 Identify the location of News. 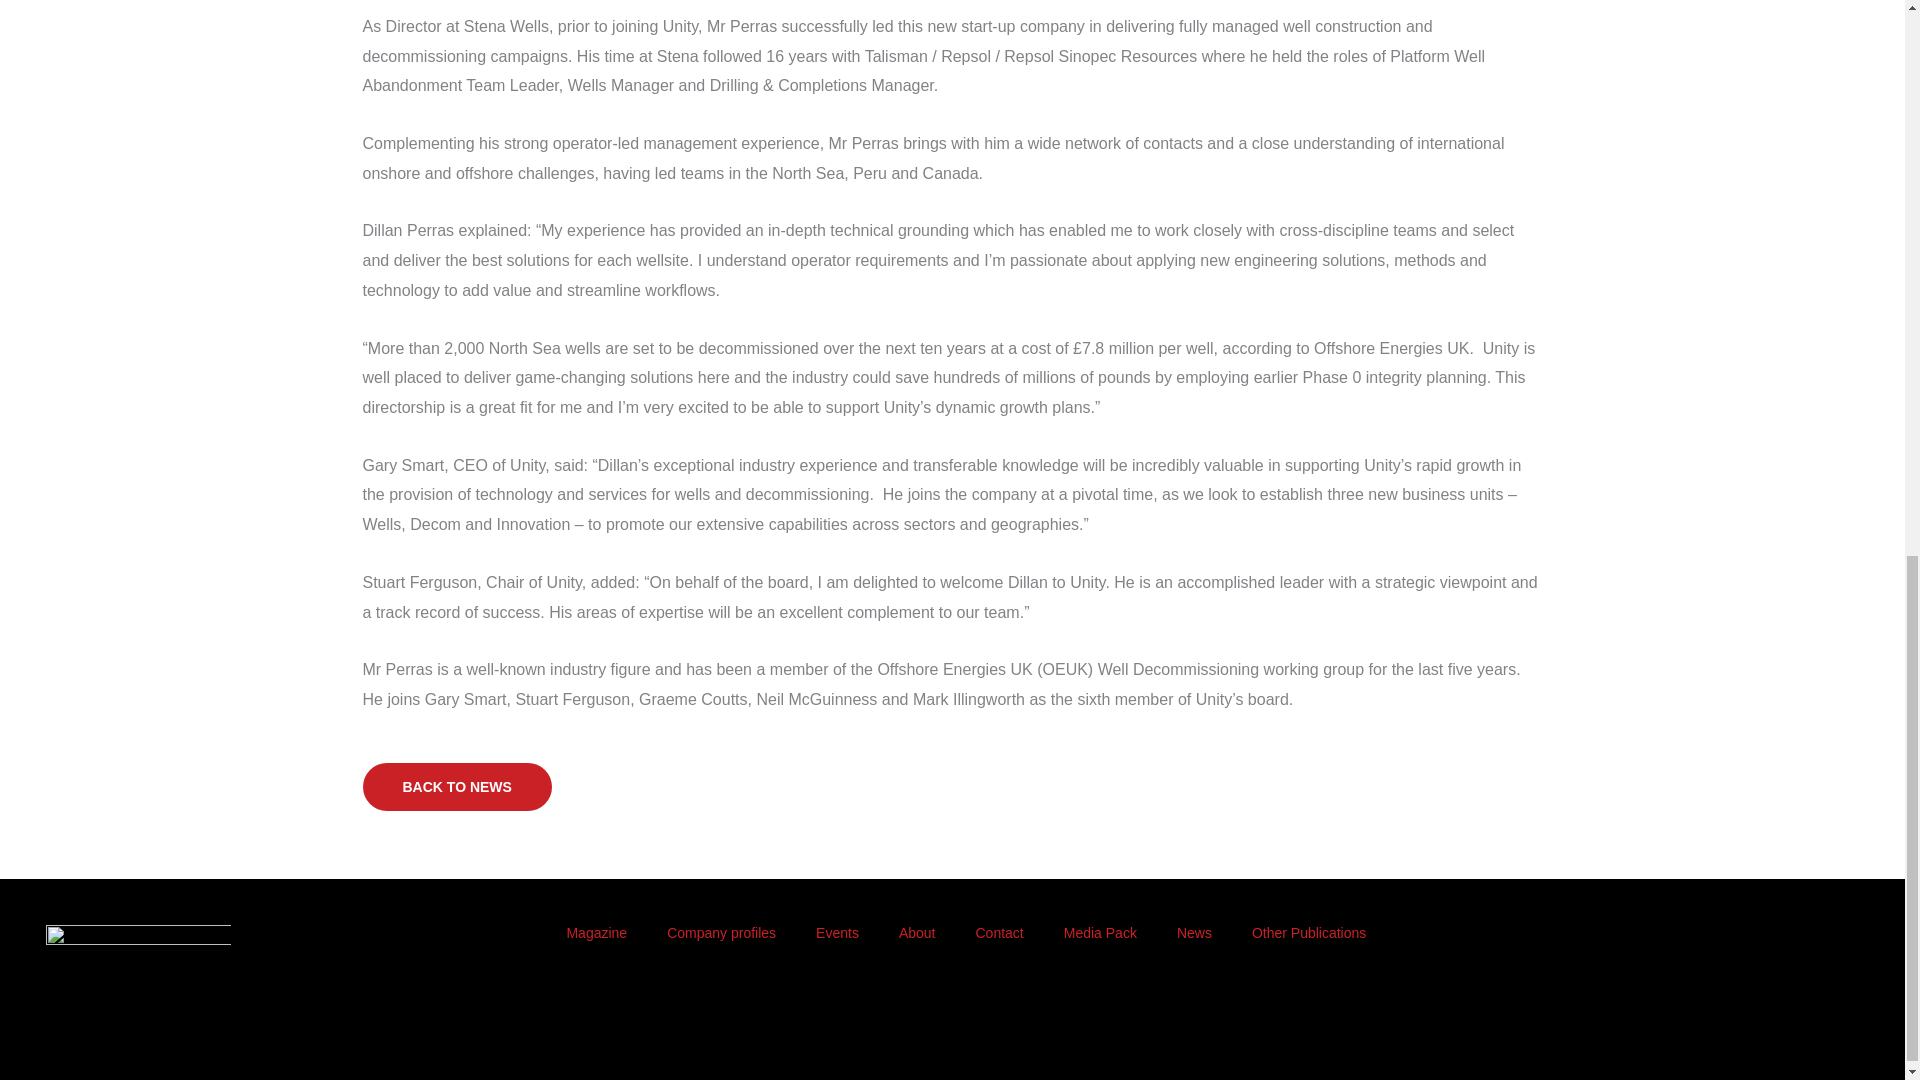
(1194, 932).